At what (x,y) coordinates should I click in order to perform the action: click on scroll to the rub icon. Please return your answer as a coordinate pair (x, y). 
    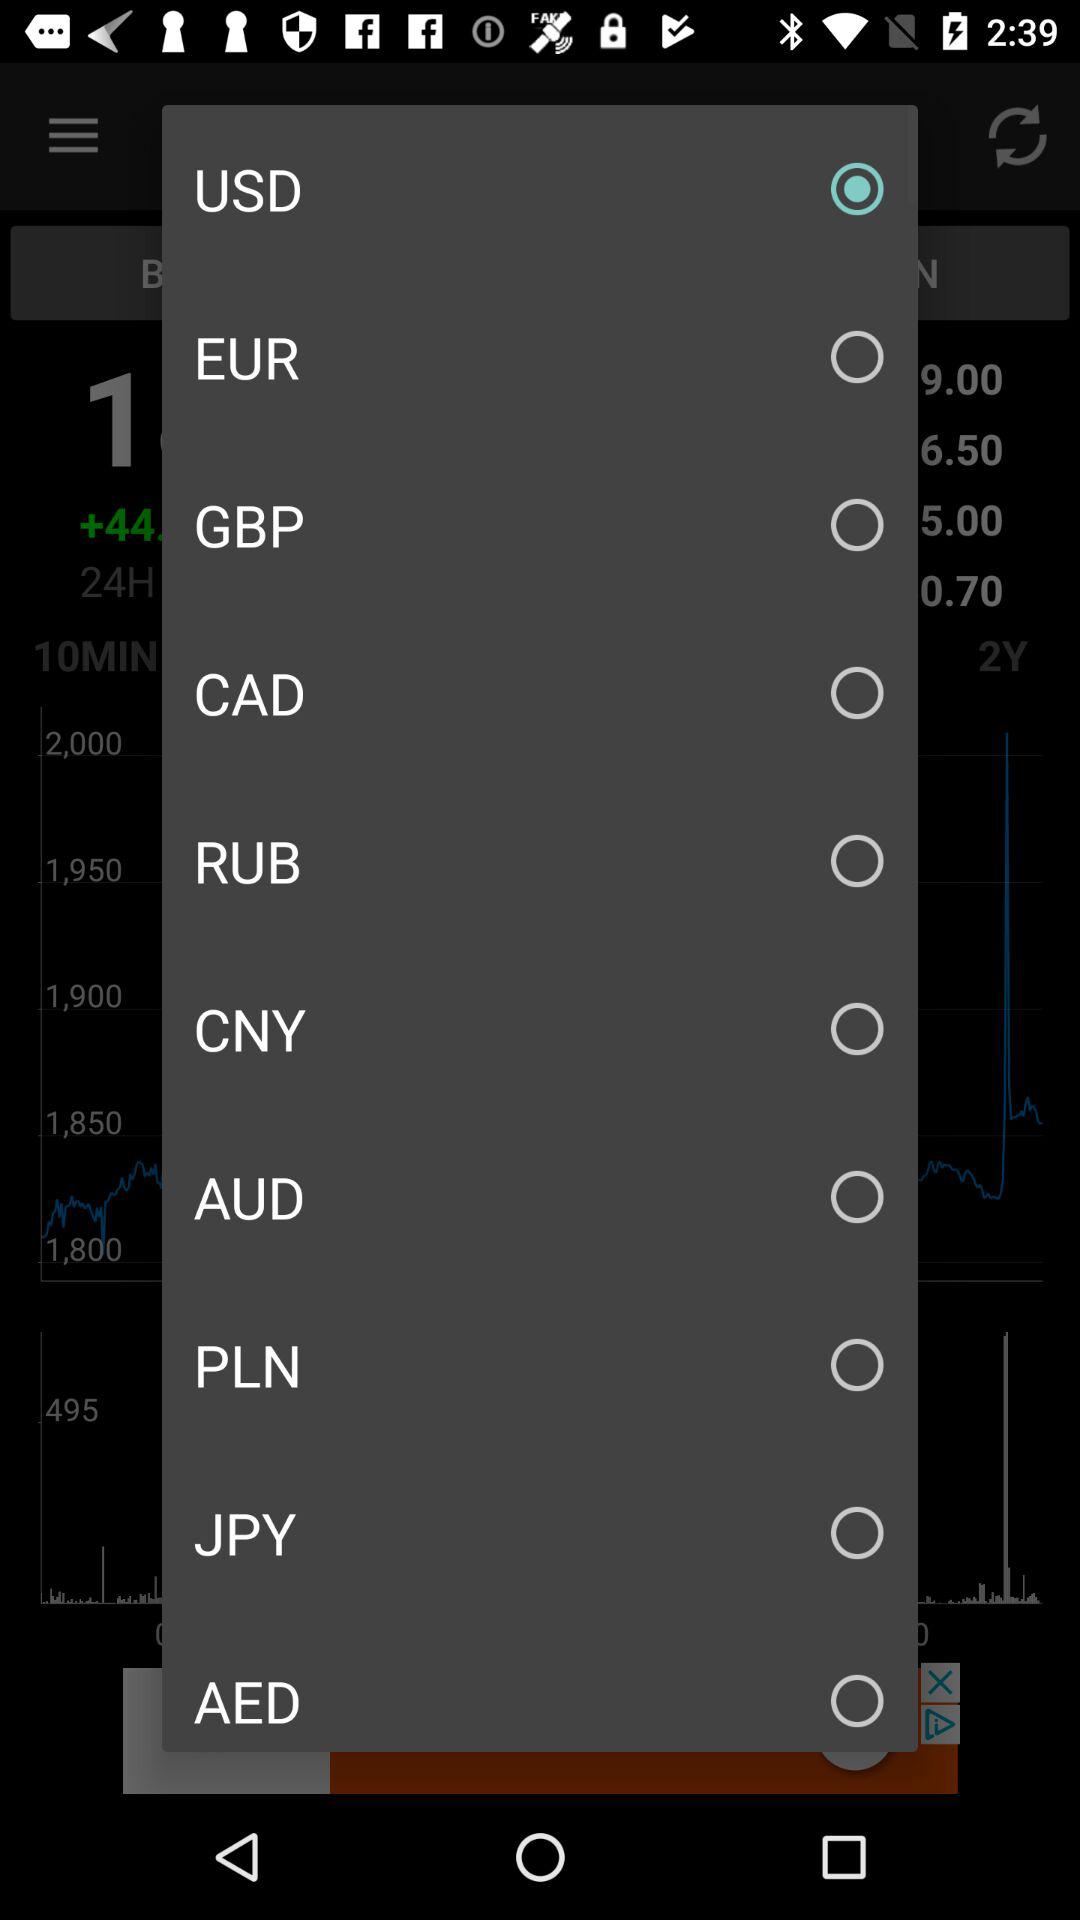
    Looking at the image, I should click on (540, 860).